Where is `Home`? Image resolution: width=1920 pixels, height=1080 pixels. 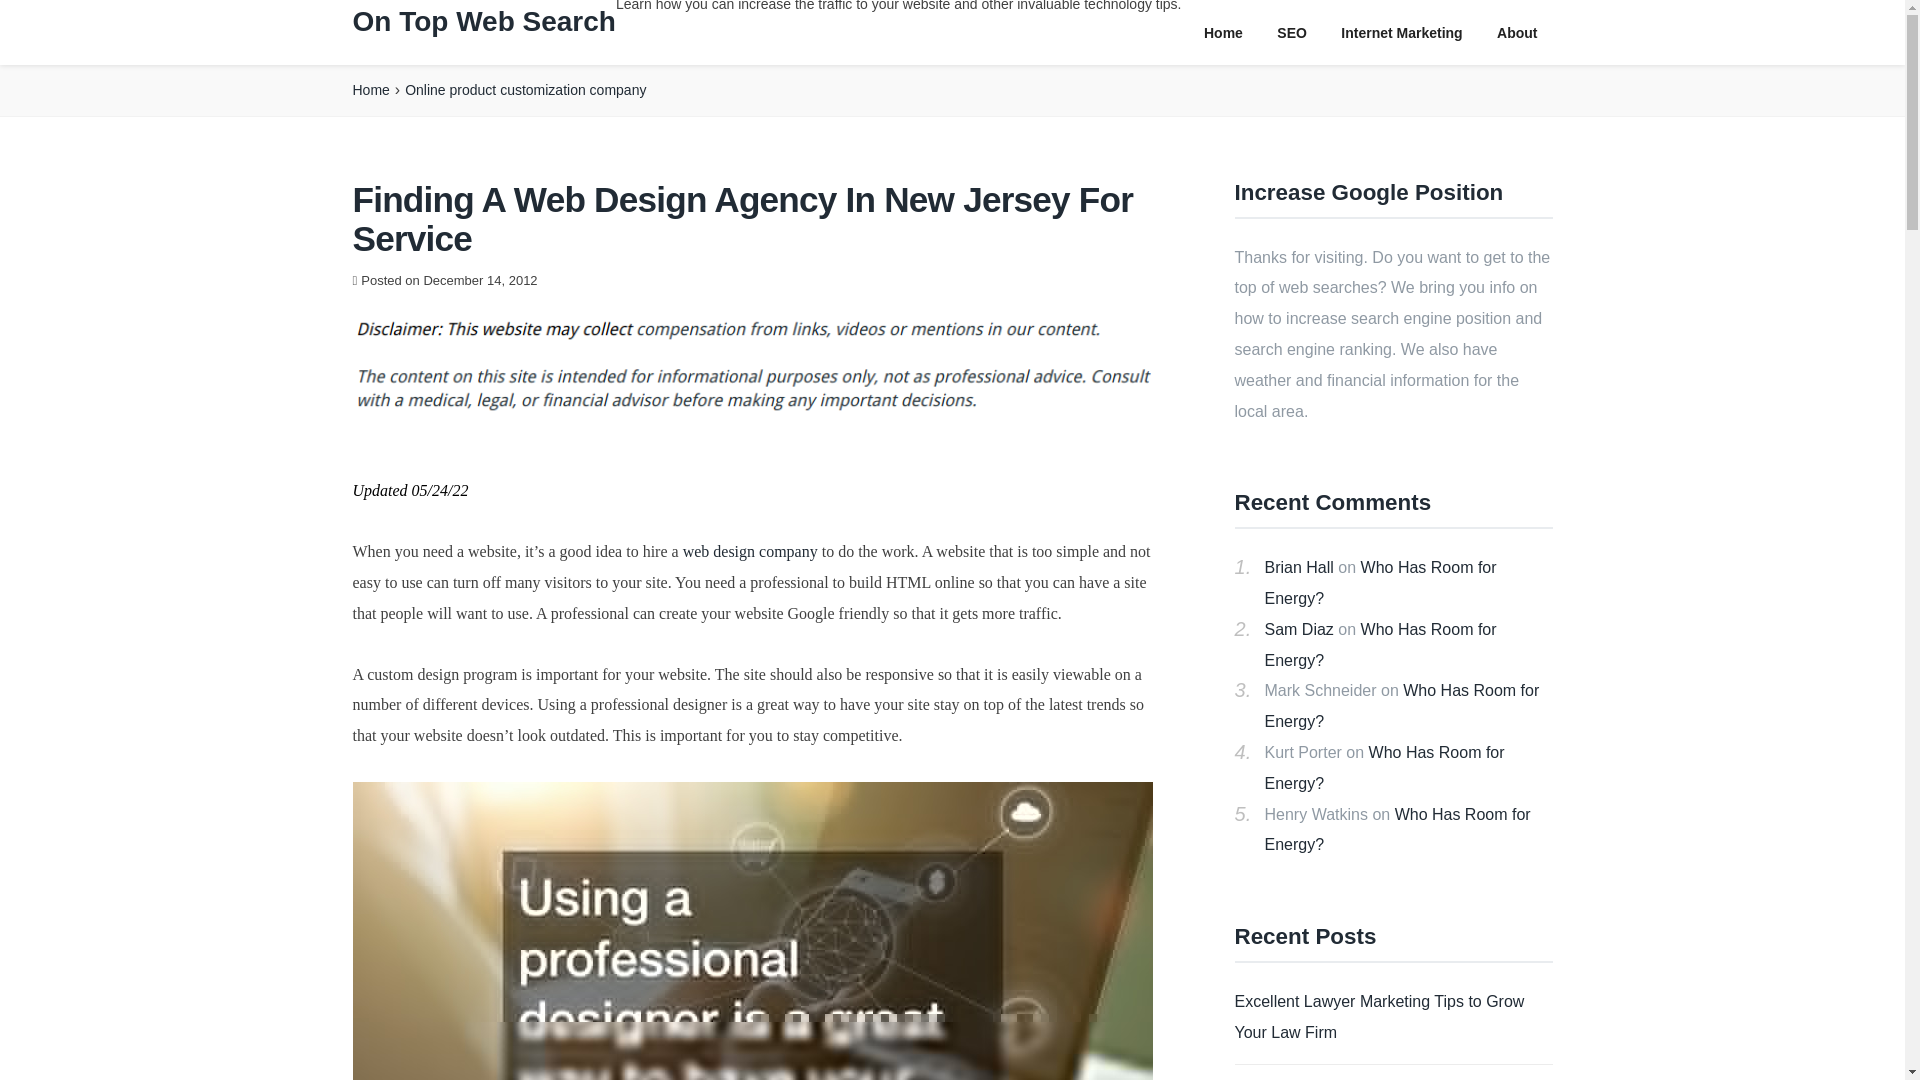
Home is located at coordinates (370, 90).